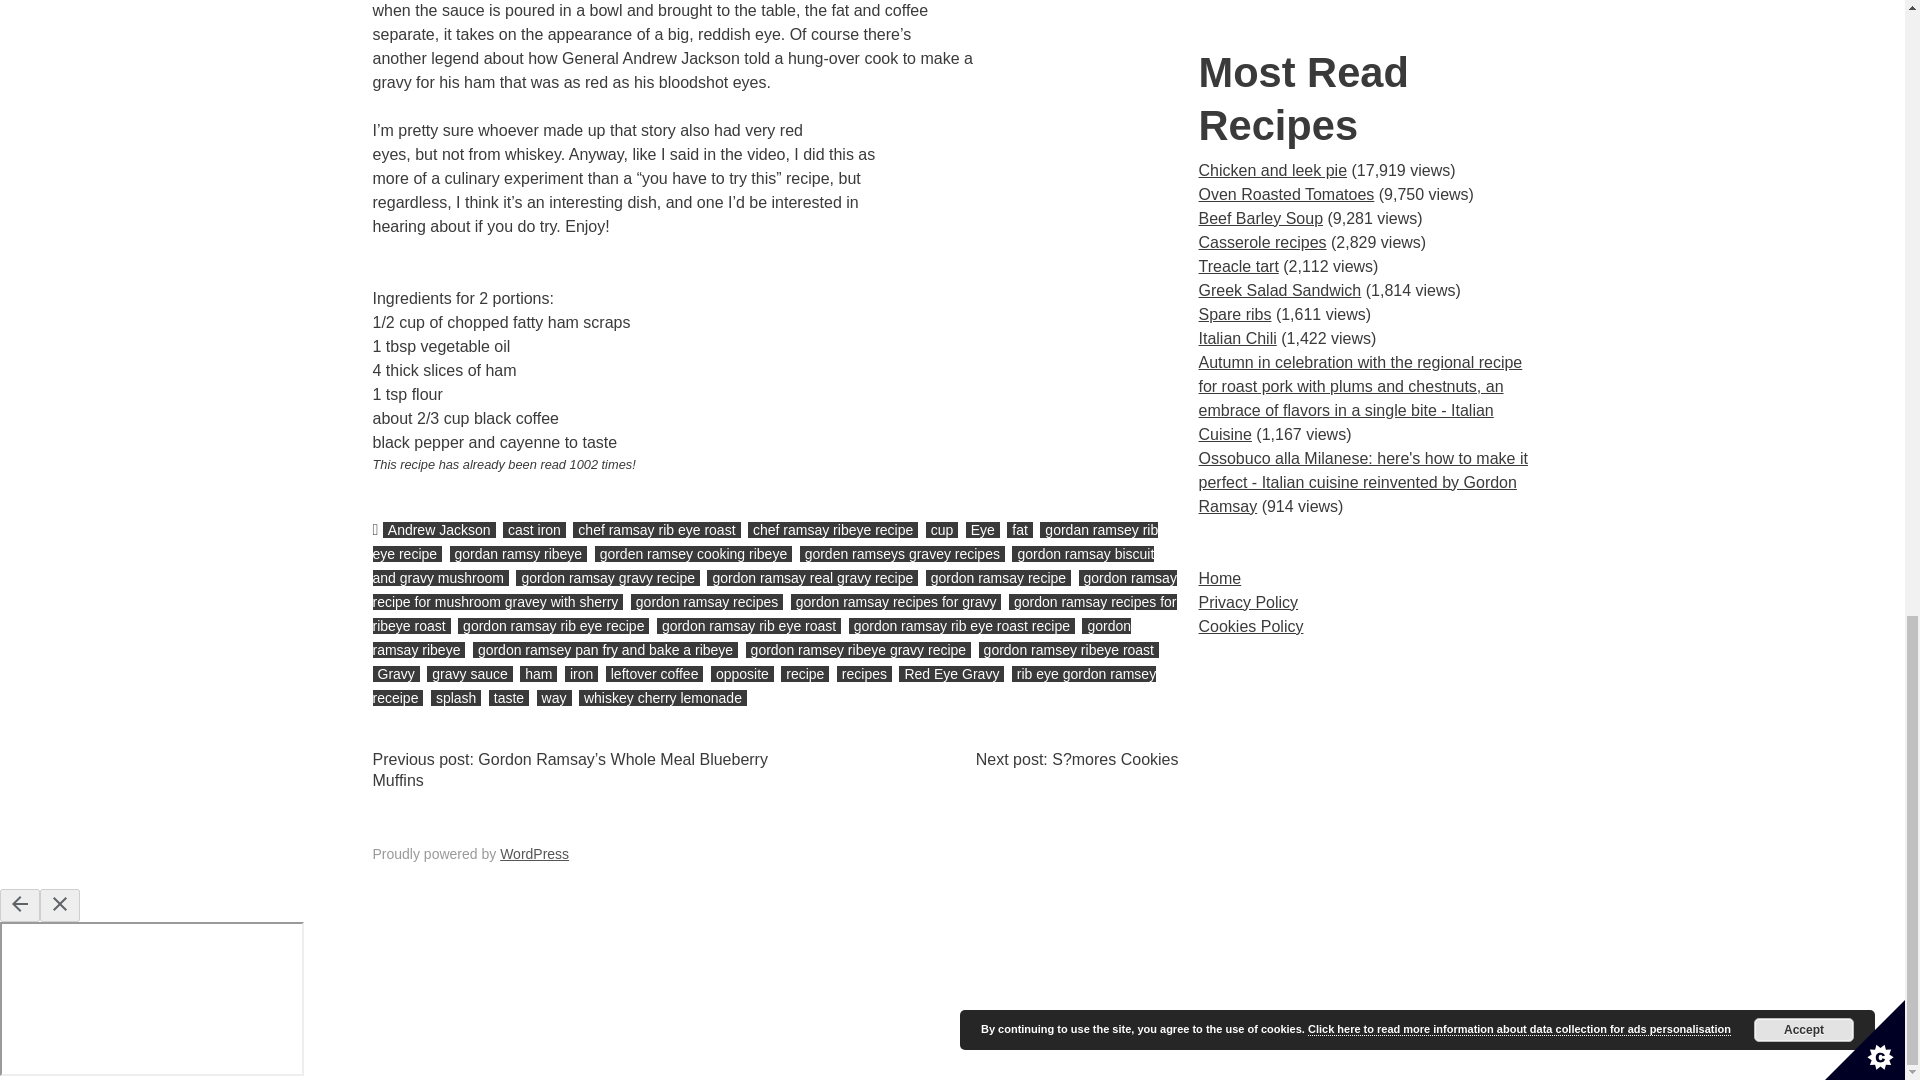  I want to click on iron, so click(580, 674).